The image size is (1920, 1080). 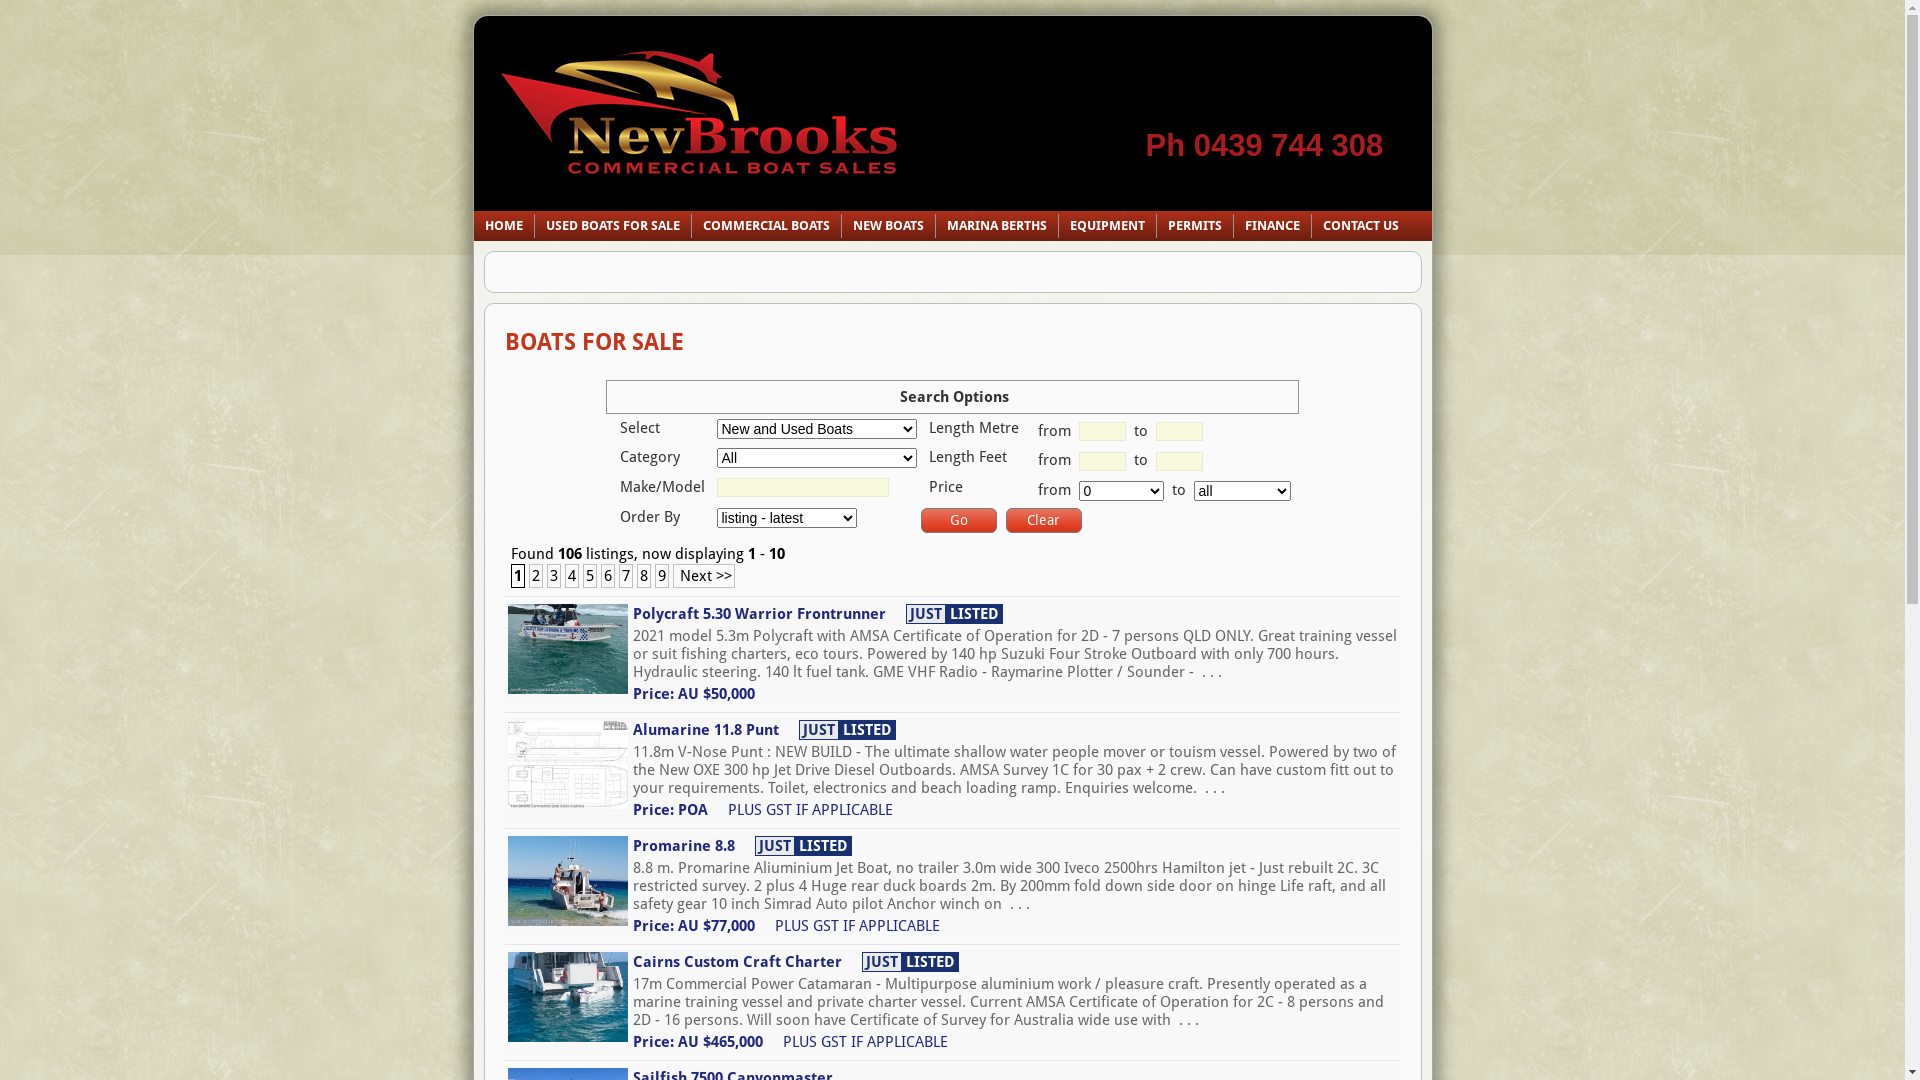 What do you see at coordinates (607, 576) in the screenshot?
I see `6` at bounding box center [607, 576].